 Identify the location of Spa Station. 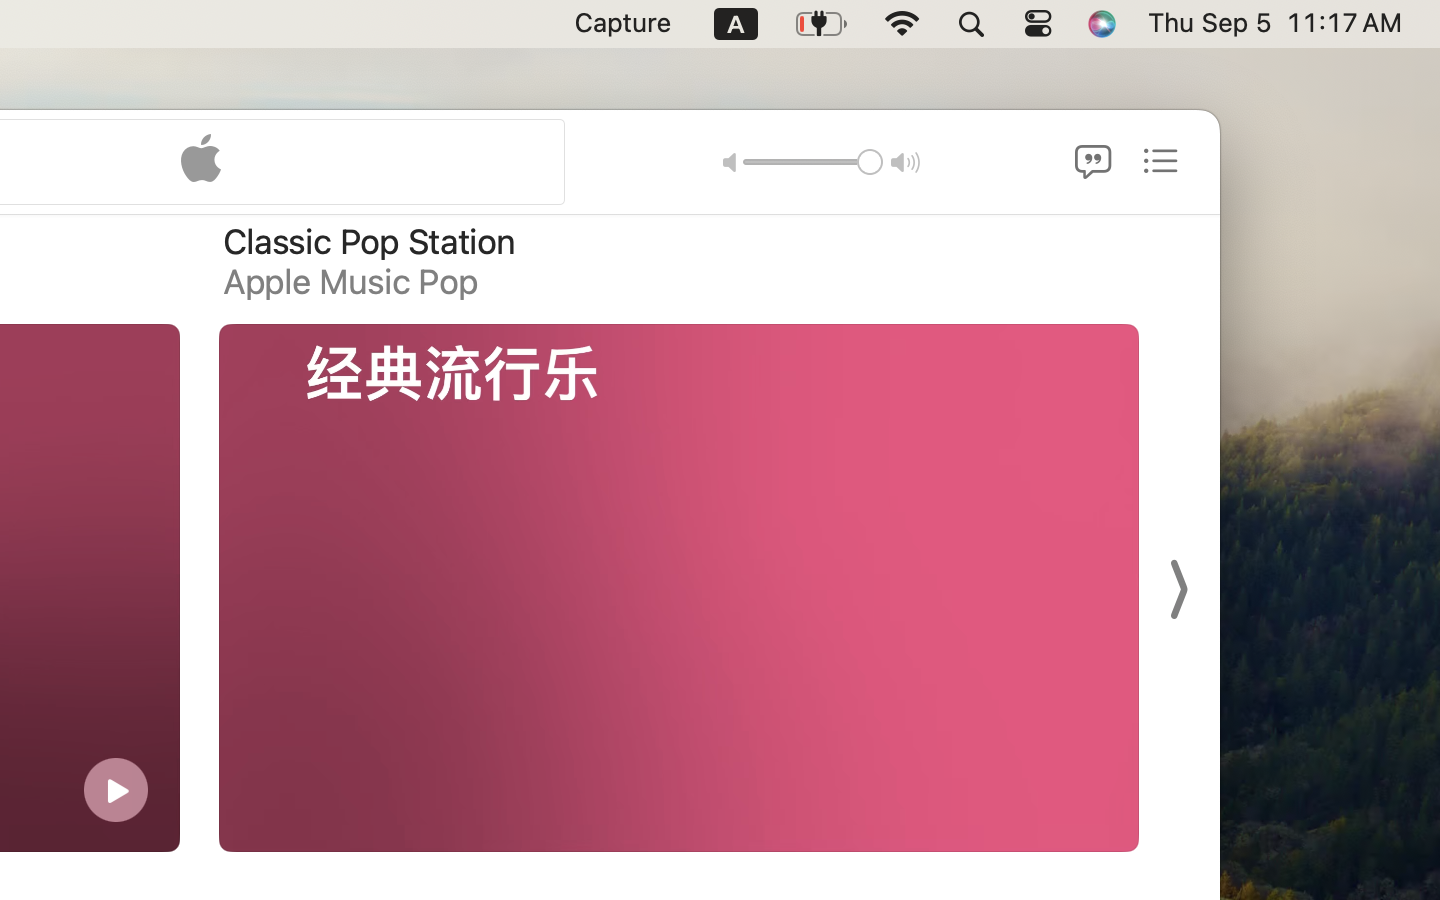
(1270, 242).